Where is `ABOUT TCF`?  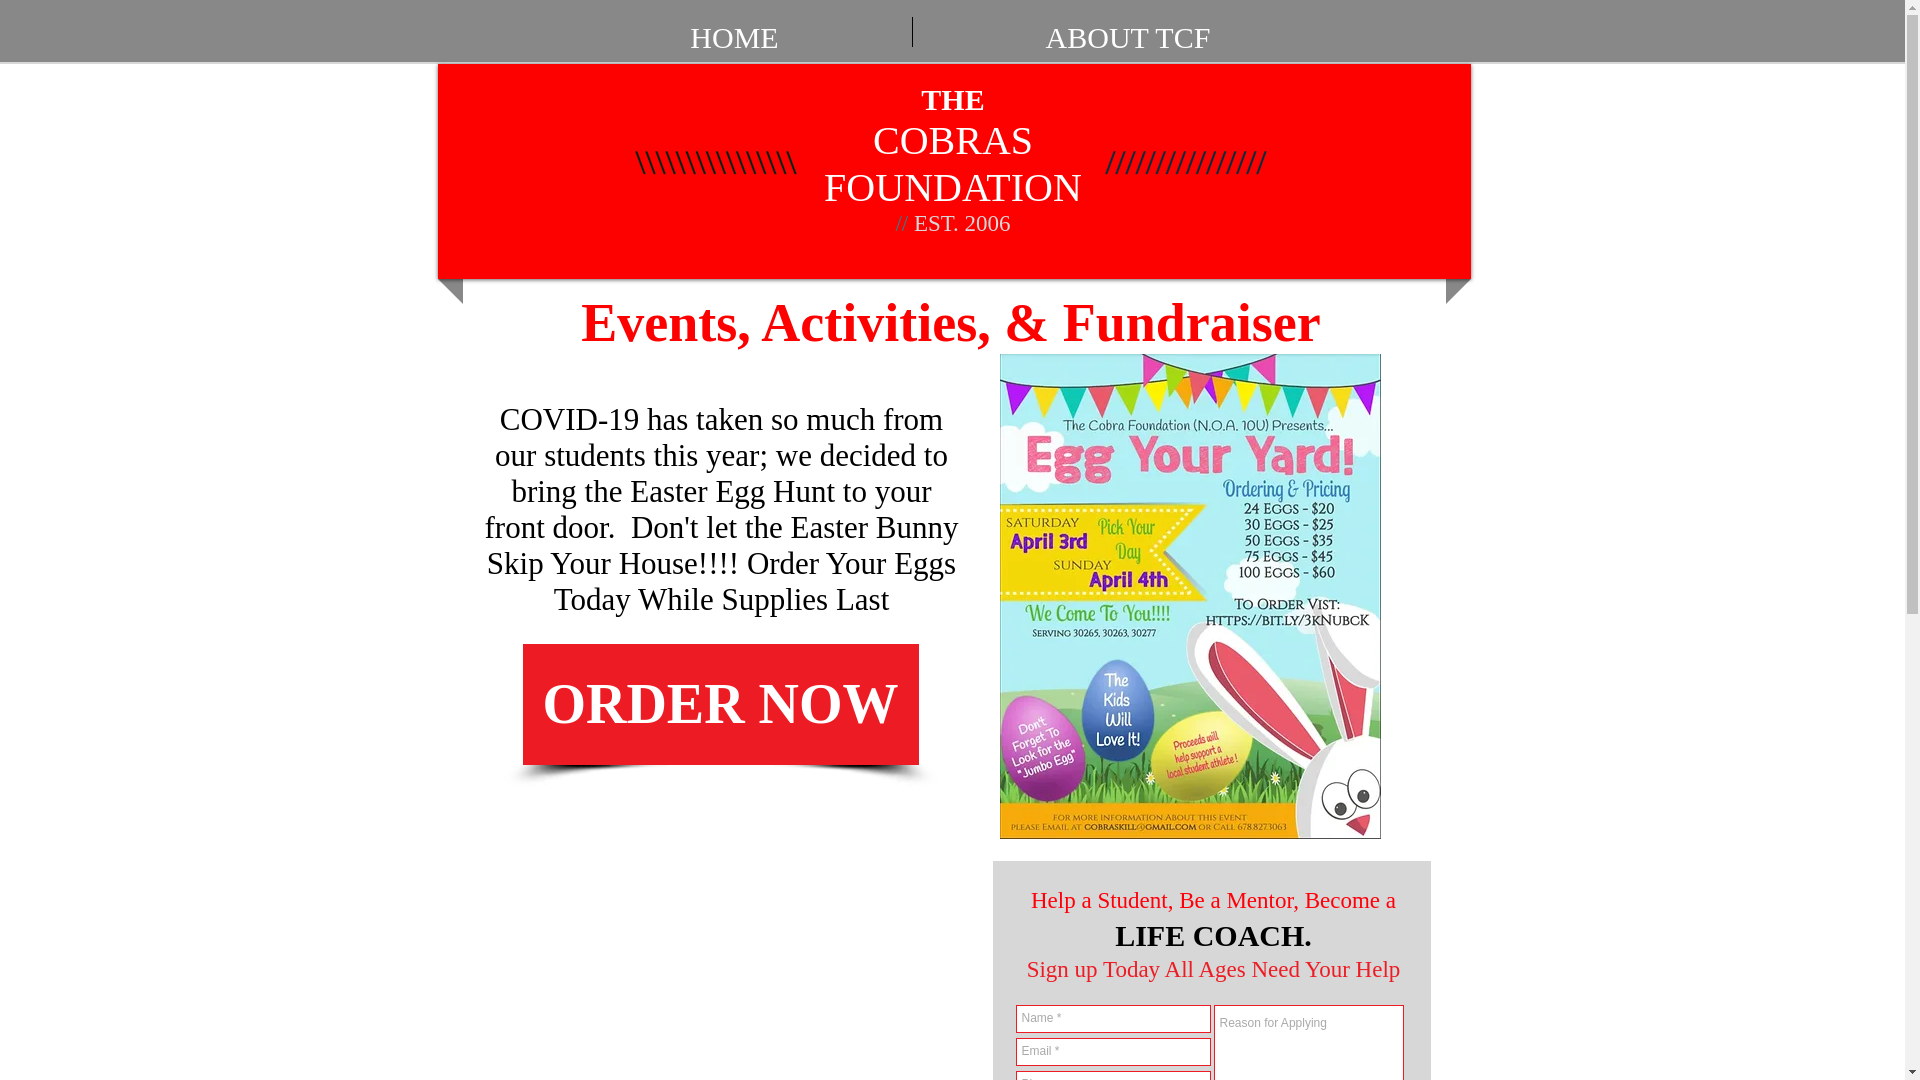 ABOUT TCF is located at coordinates (1127, 32).